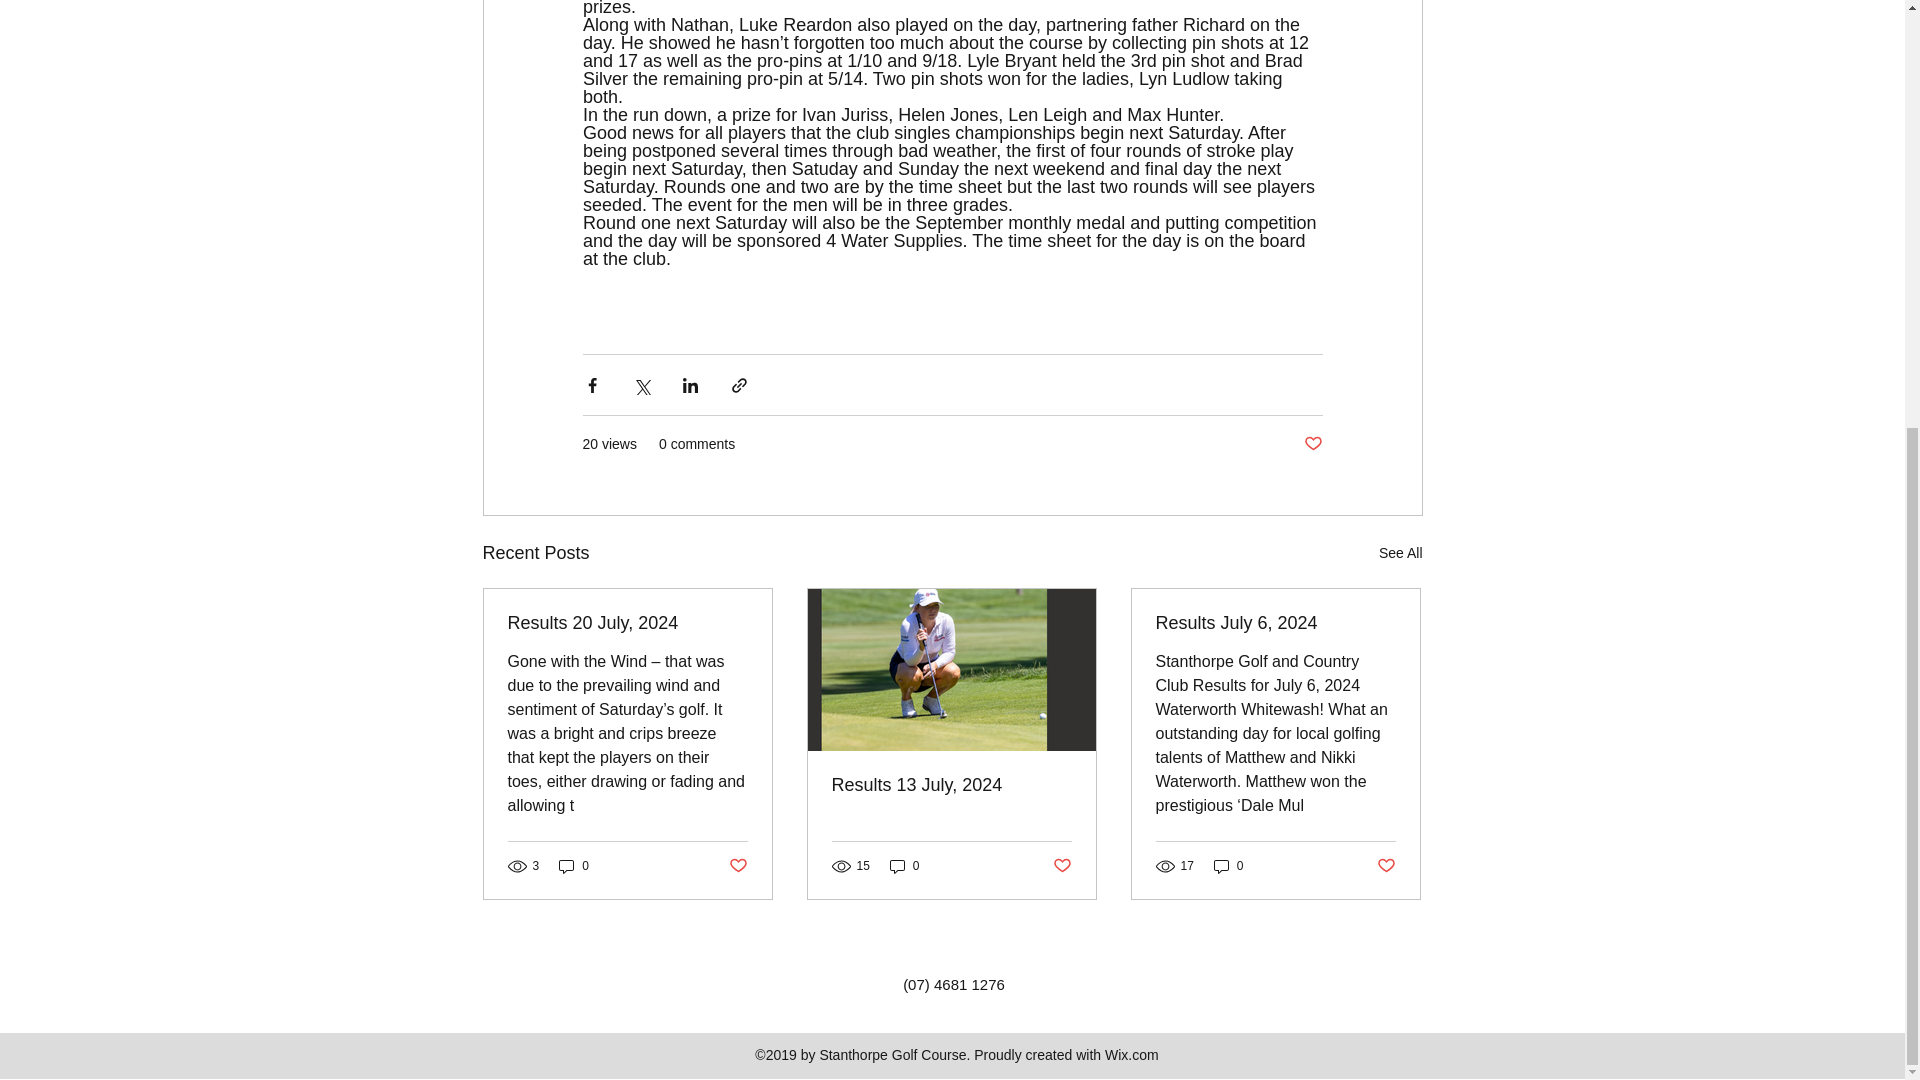 The height and width of the screenshot is (1080, 1920). Describe the element at coordinates (1275, 623) in the screenshot. I see `Results July 6, 2024` at that location.